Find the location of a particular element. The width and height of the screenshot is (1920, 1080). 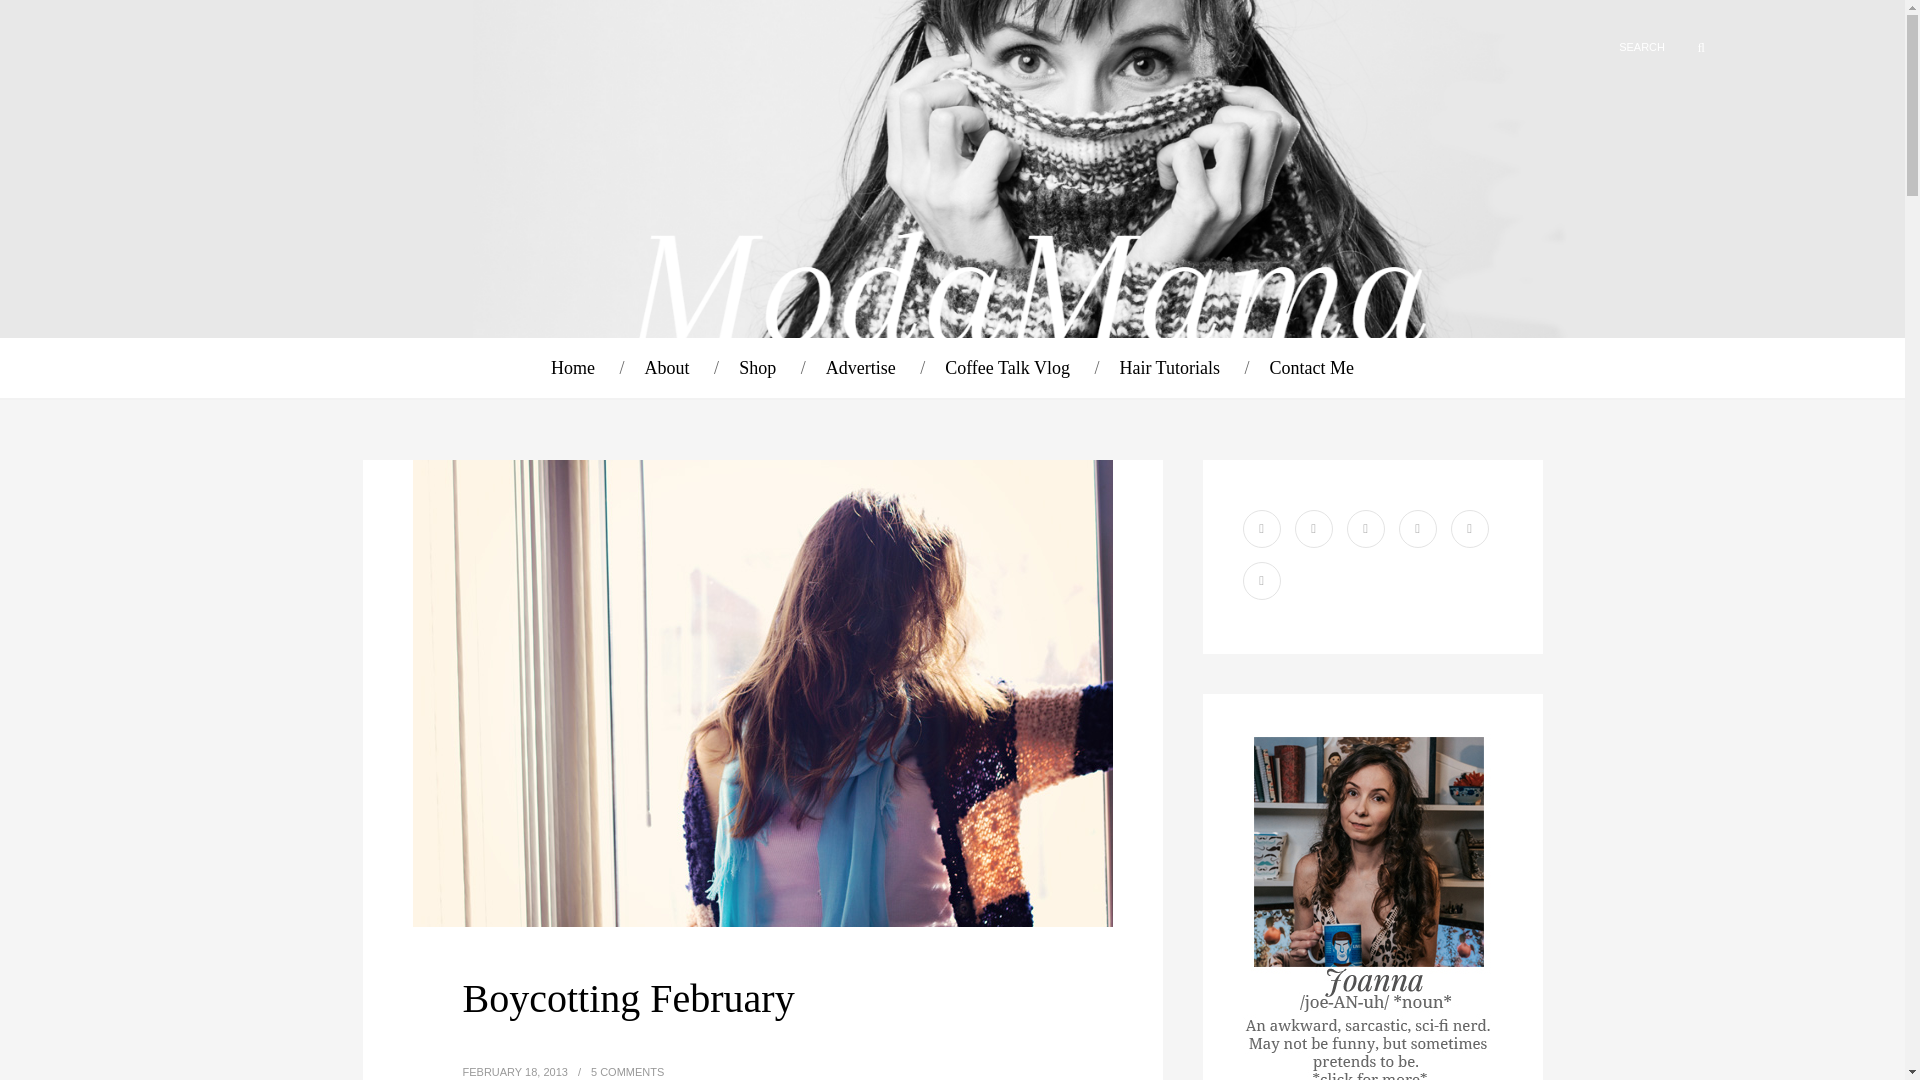

Coffee Talk Vlog is located at coordinates (1006, 368).